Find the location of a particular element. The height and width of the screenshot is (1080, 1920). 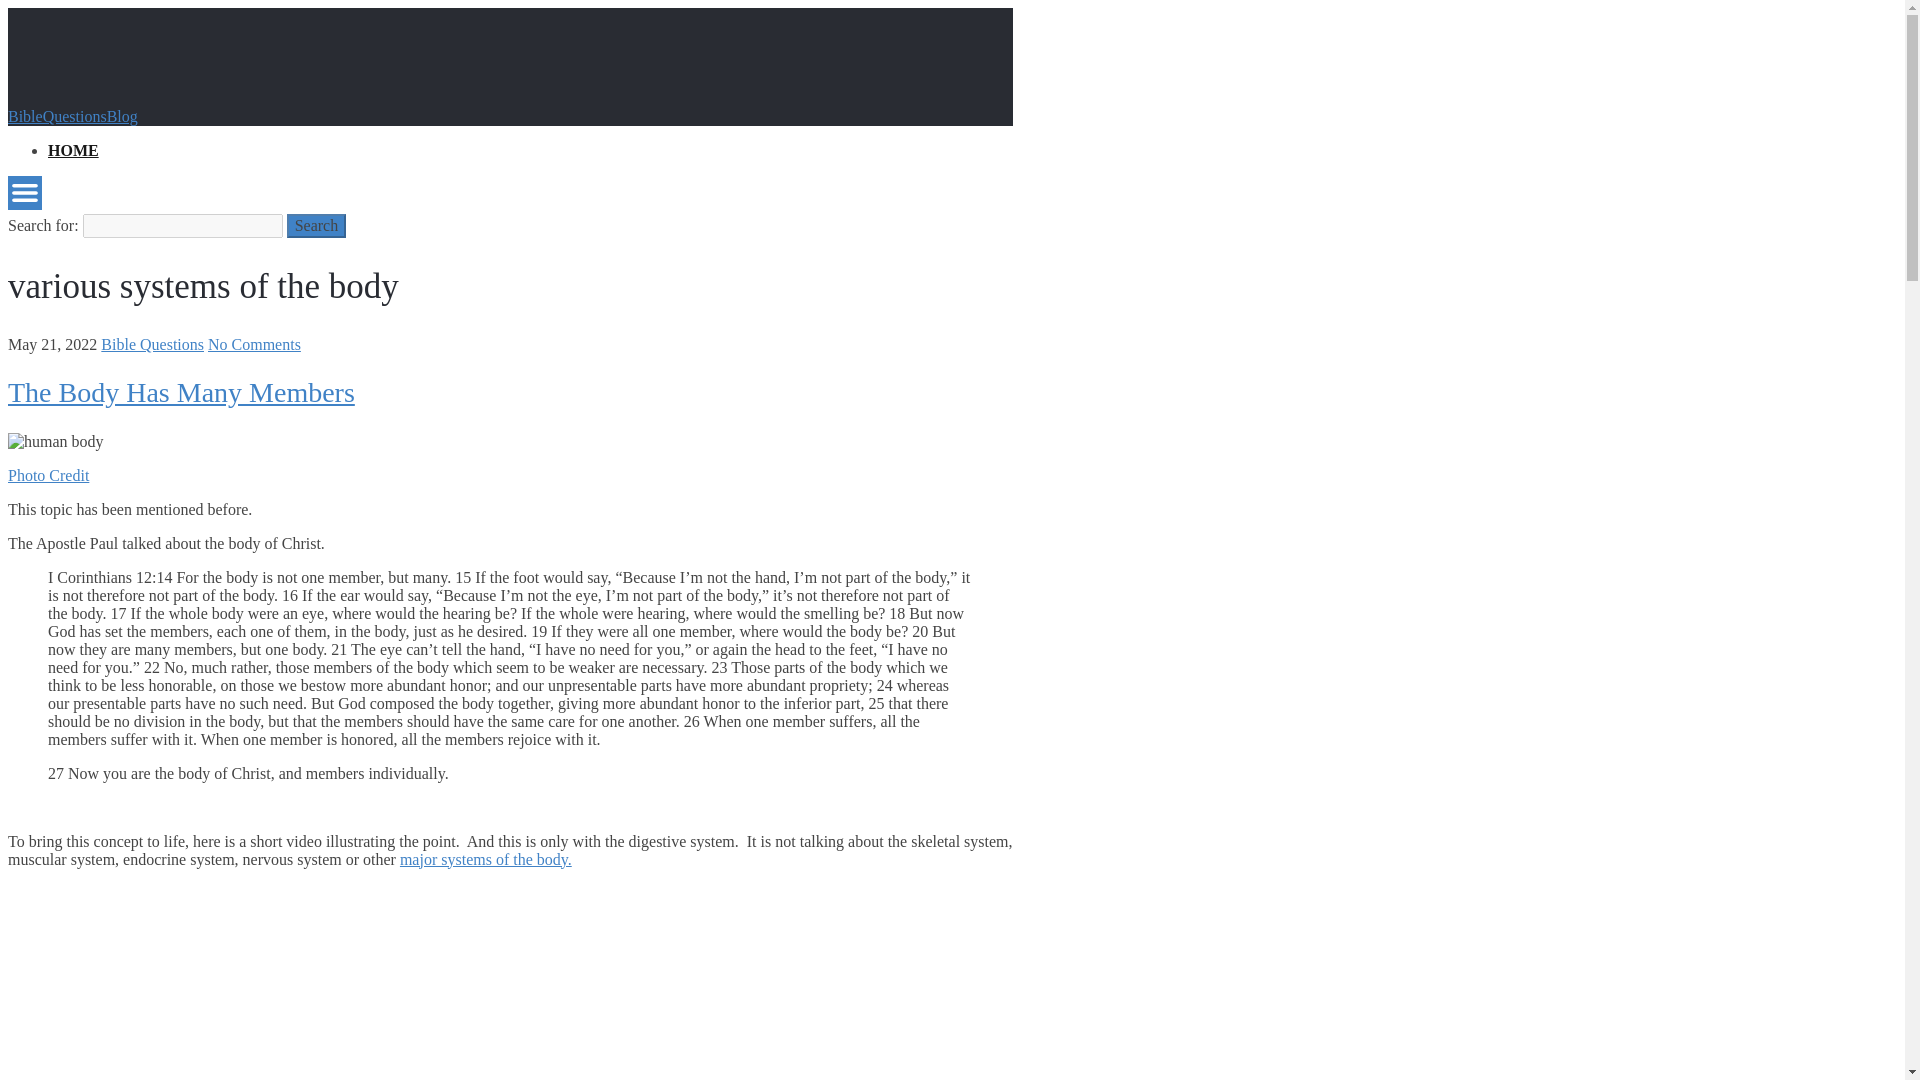

major systems of the body. is located at coordinates (486, 860).